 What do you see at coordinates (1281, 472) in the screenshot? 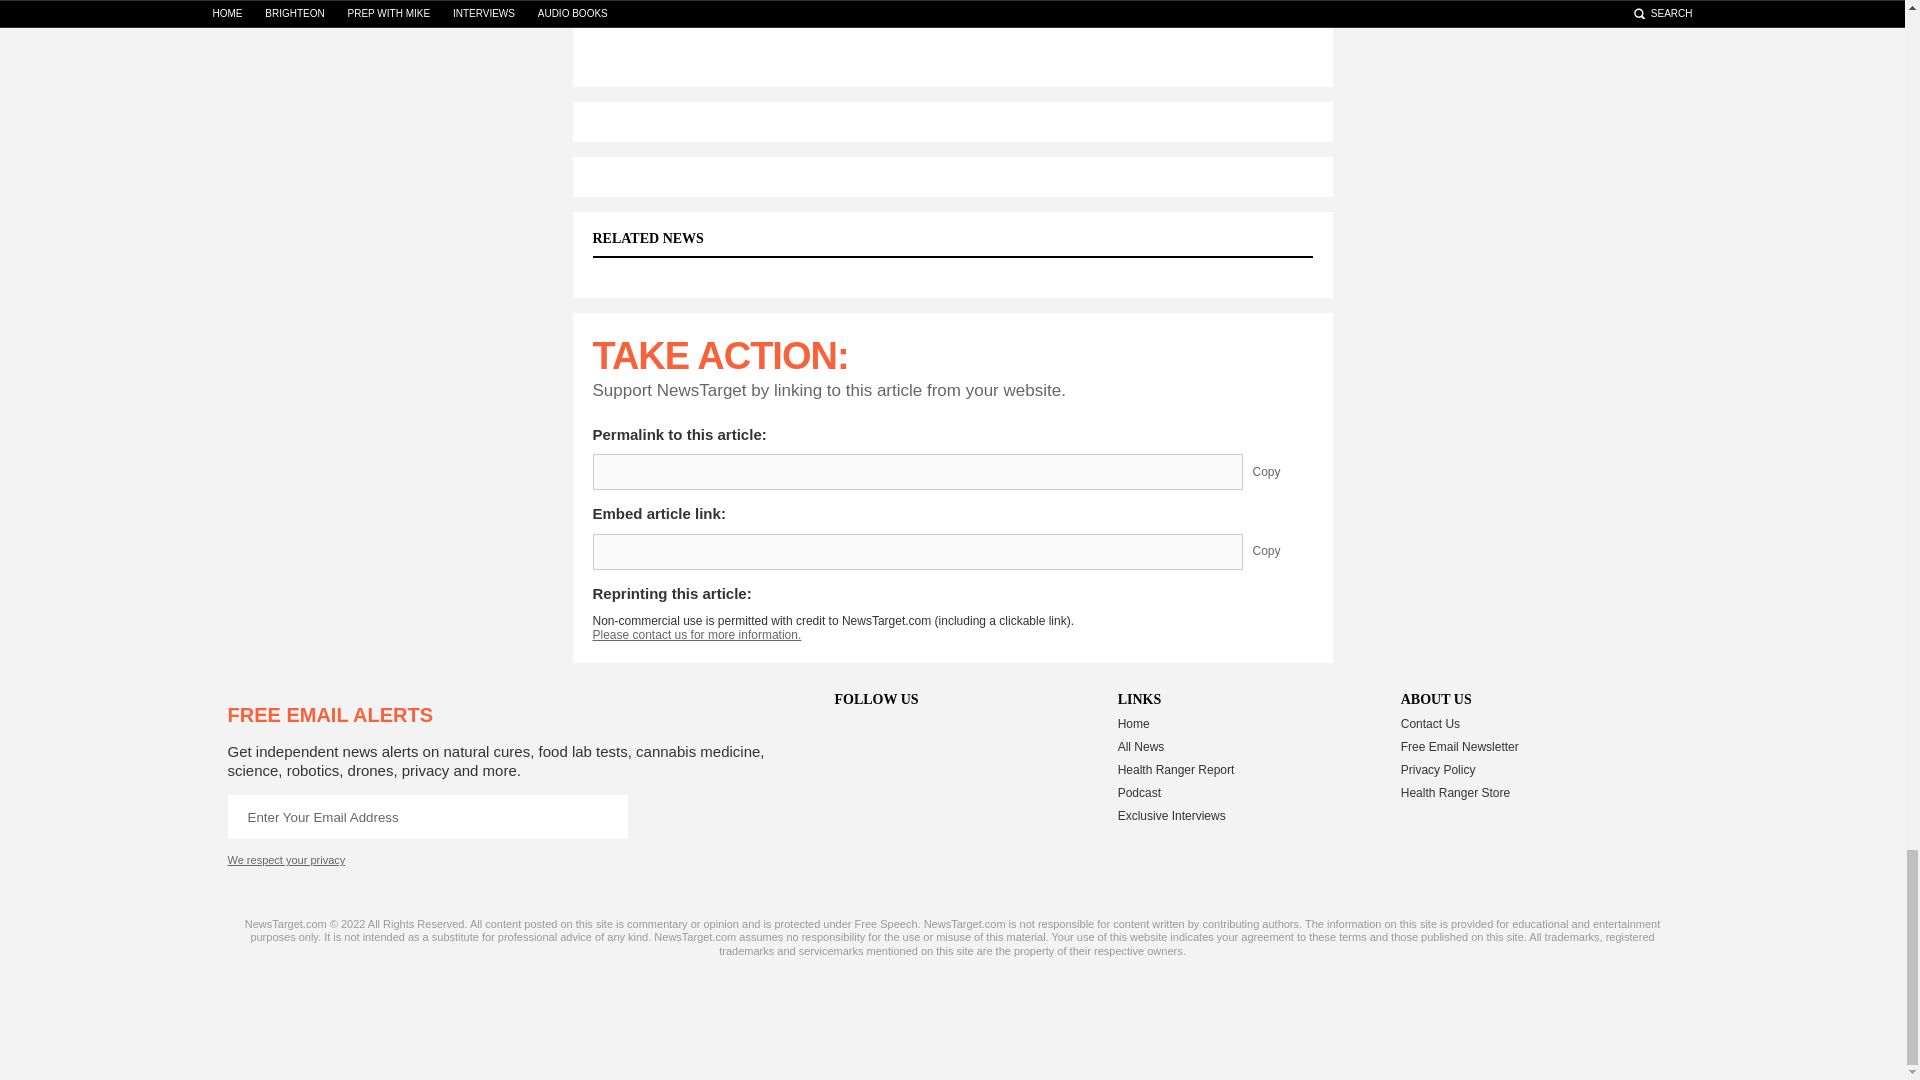
I see `Copy Permalink` at bounding box center [1281, 472].